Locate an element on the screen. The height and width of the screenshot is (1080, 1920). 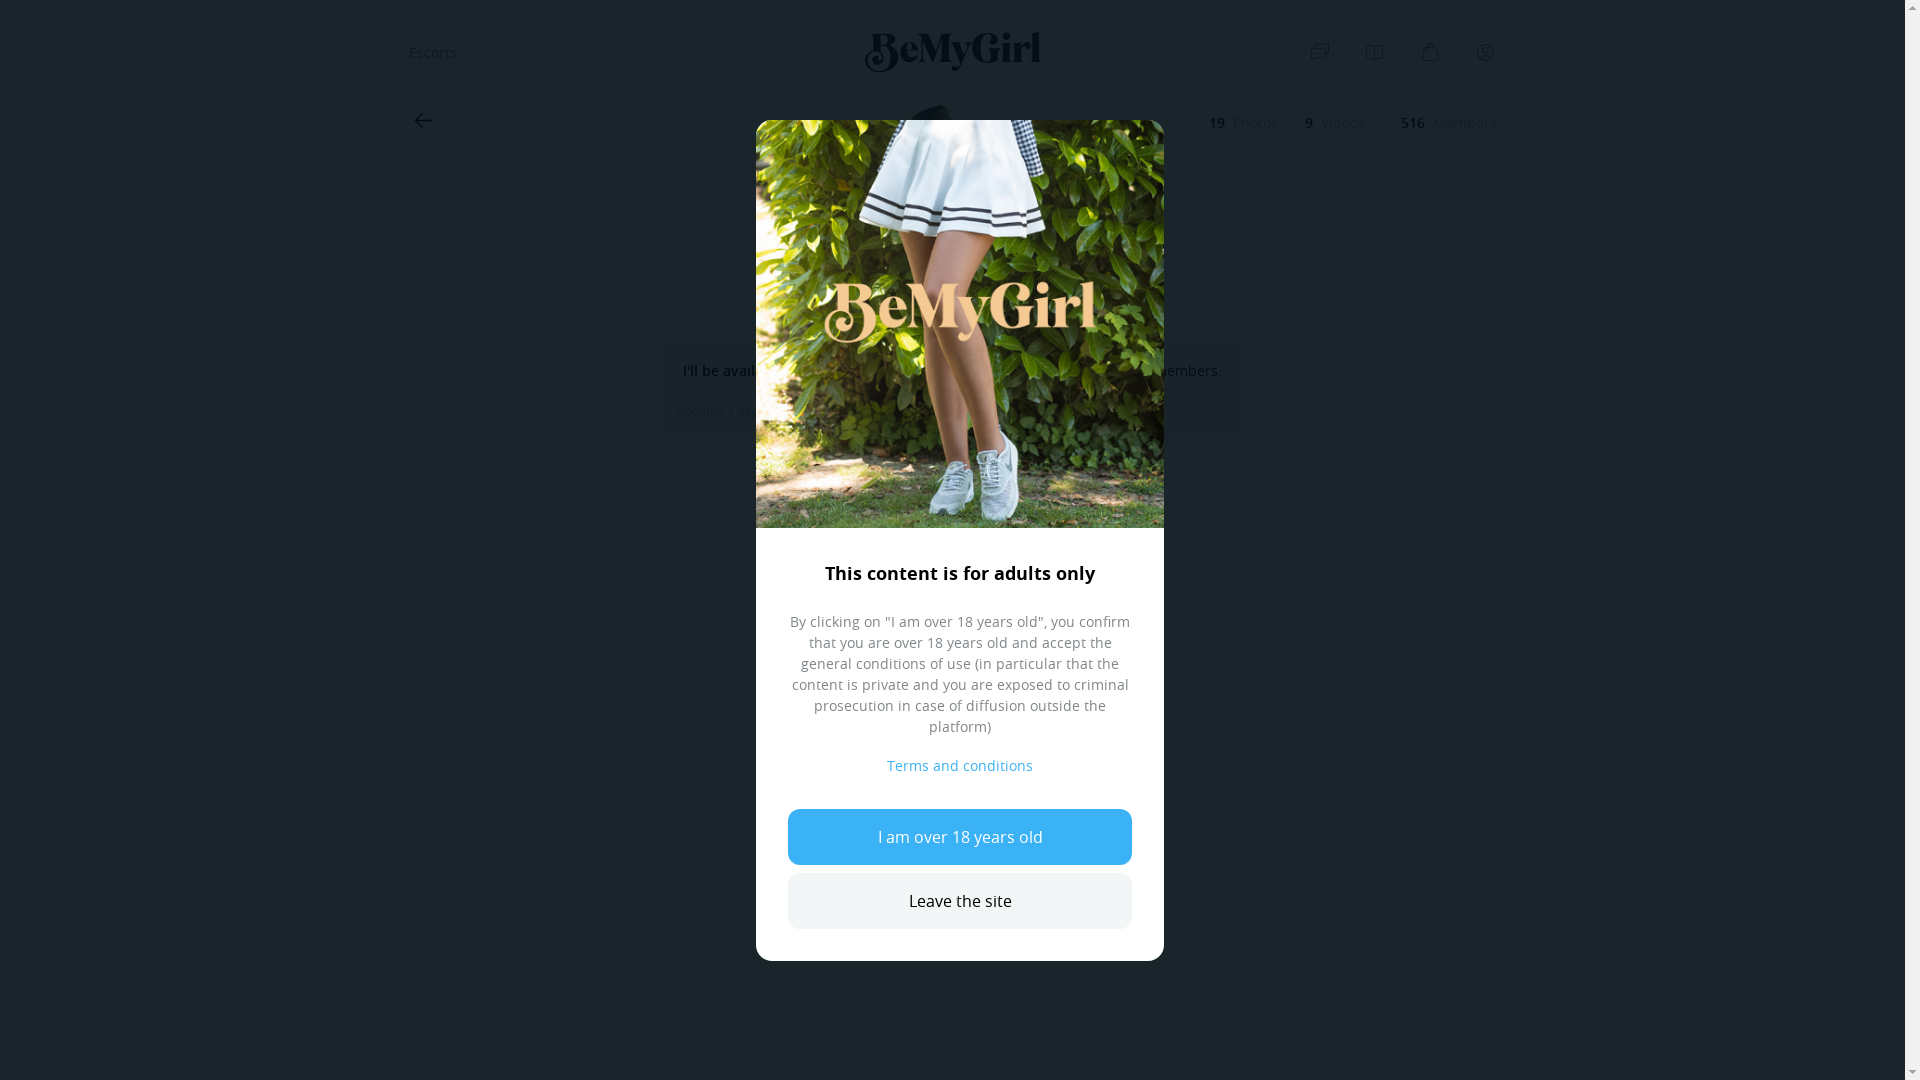
Leave the site is located at coordinates (960, 900).